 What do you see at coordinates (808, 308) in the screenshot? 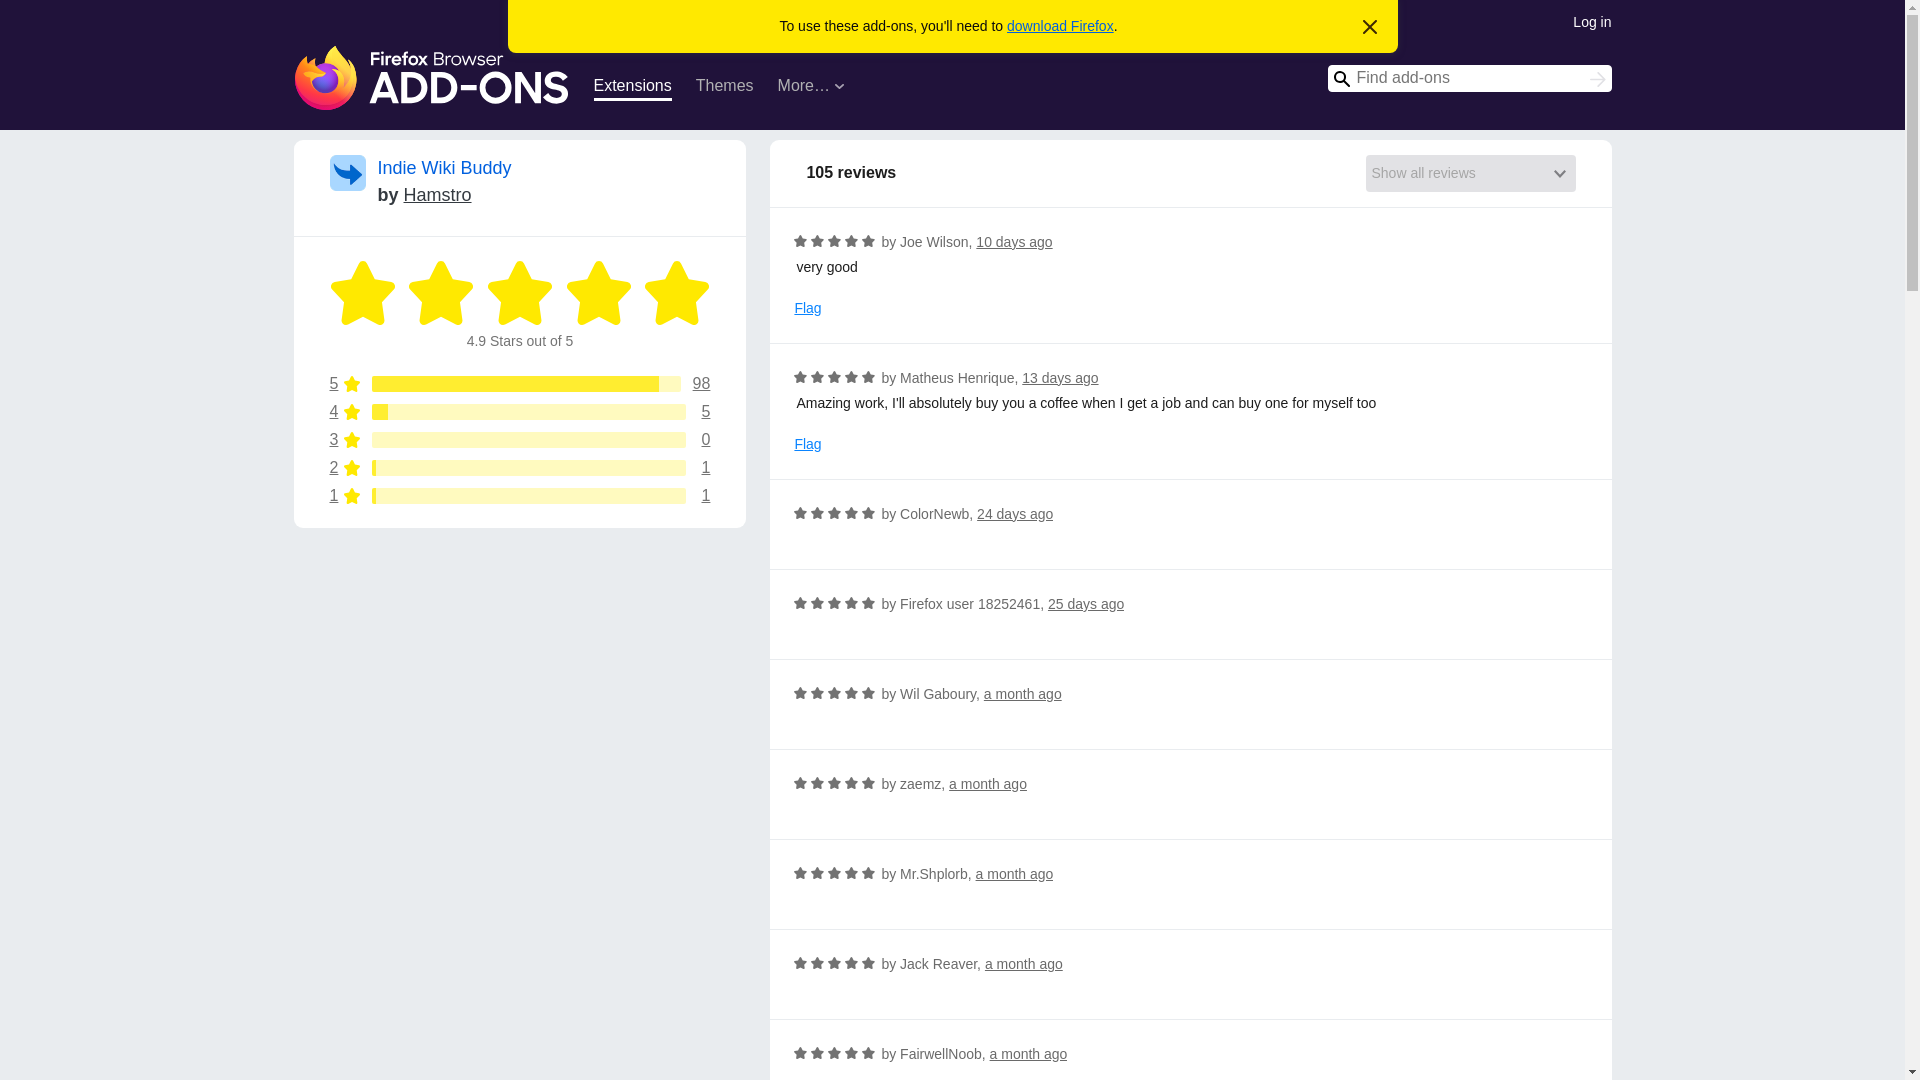
I see `Flag` at bounding box center [808, 308].